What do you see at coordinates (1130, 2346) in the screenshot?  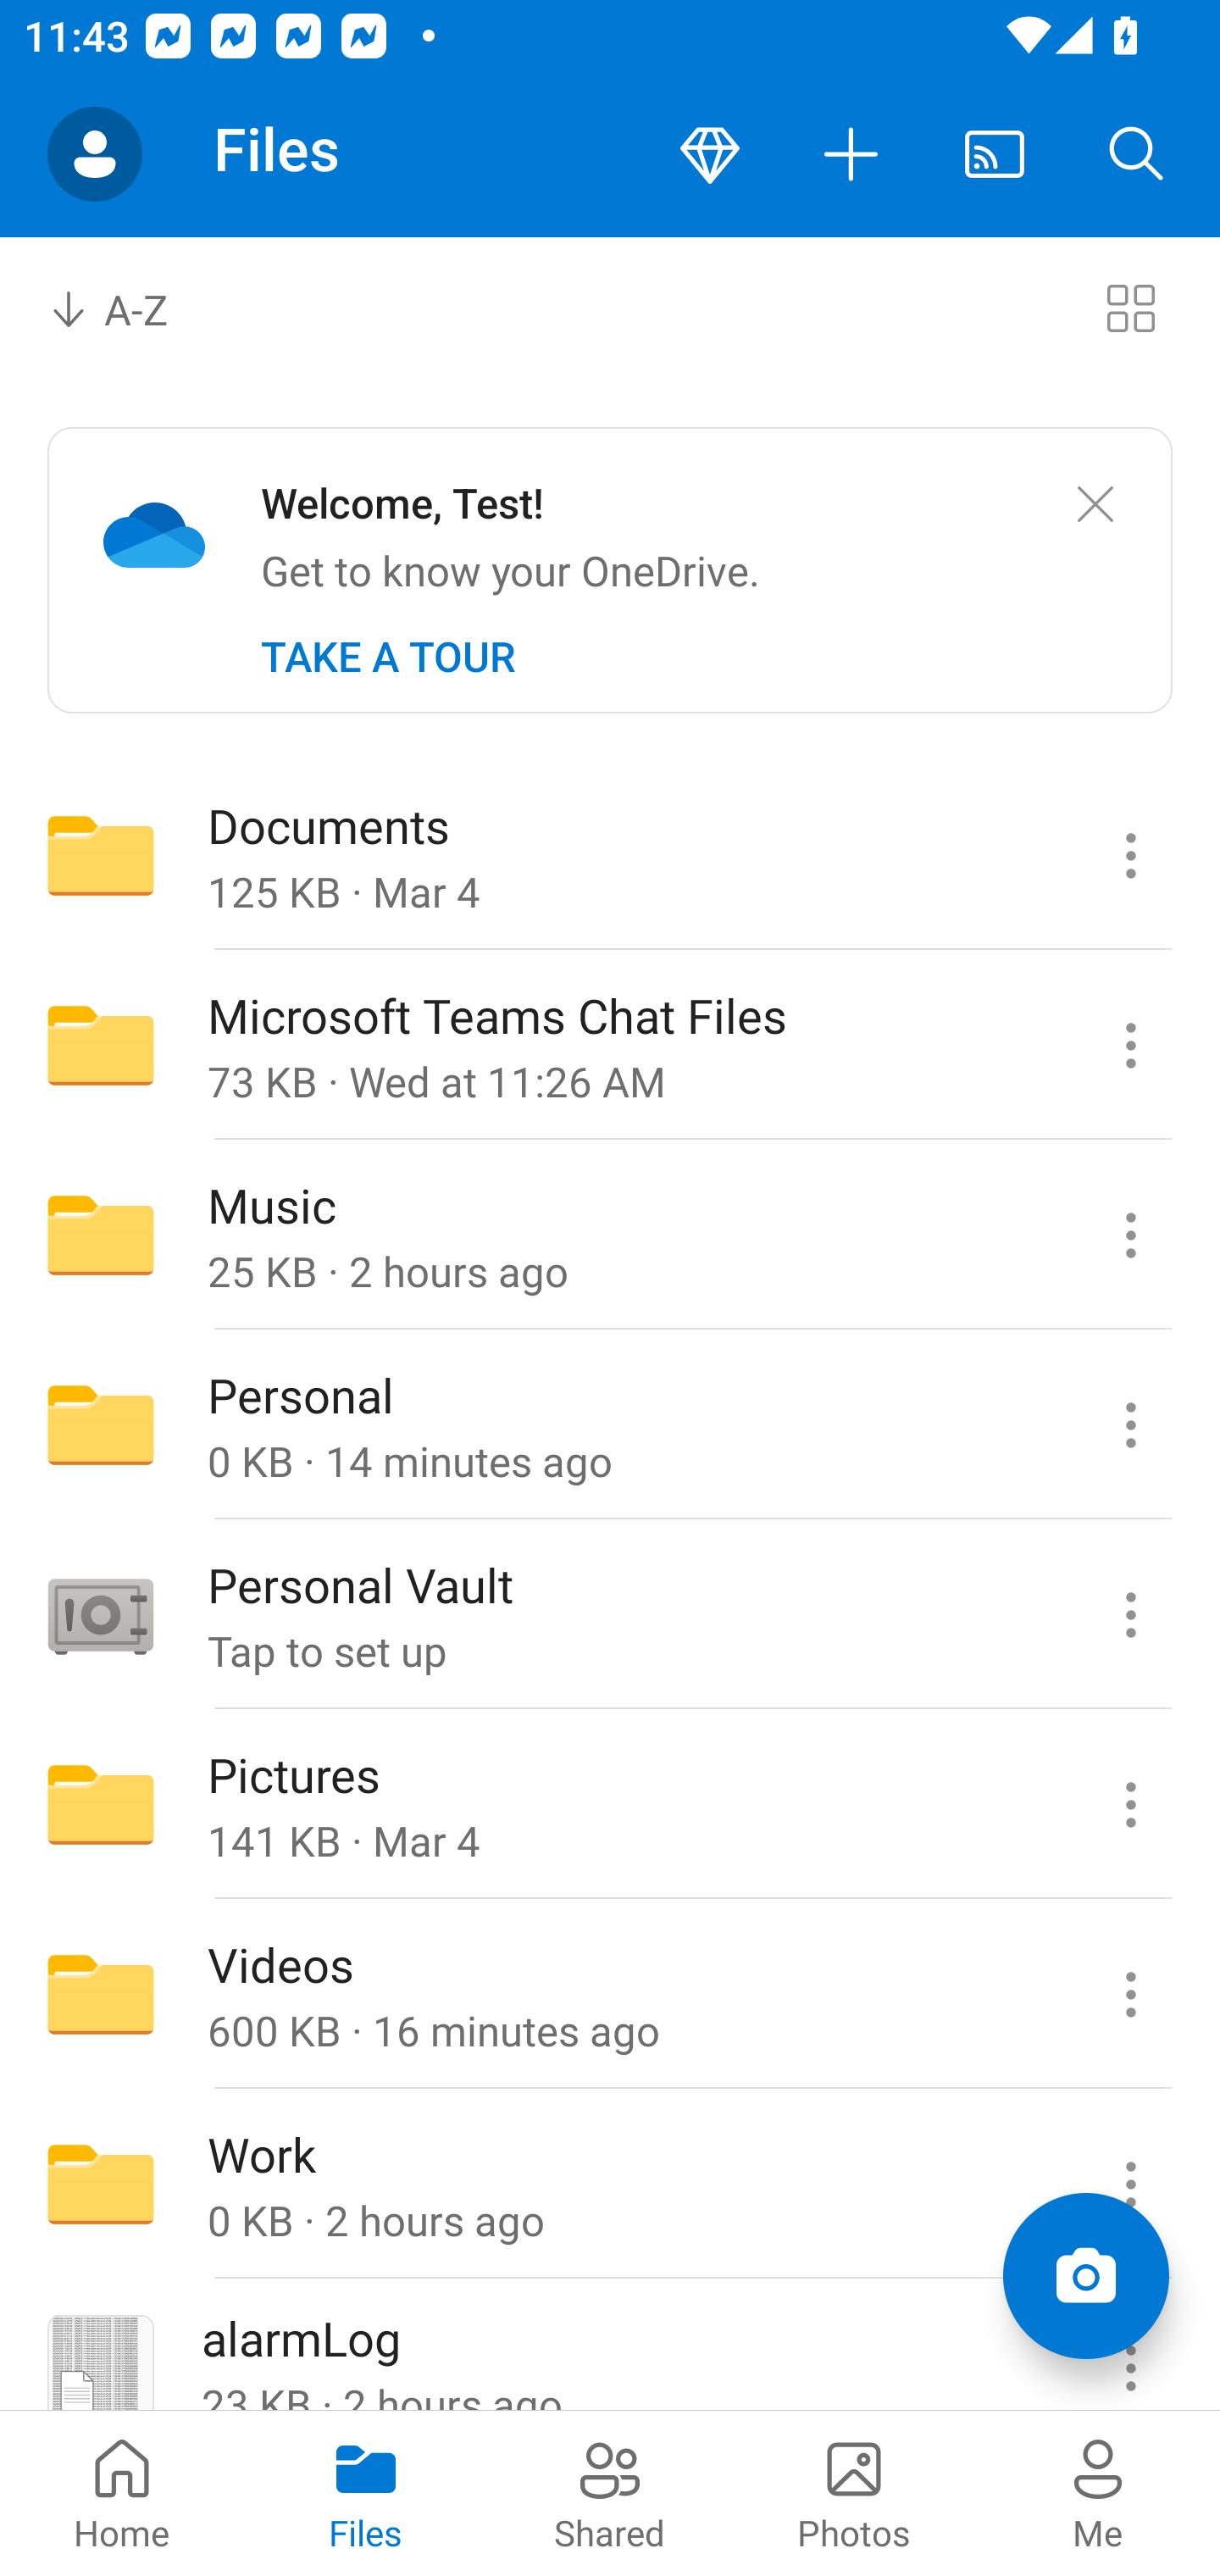 I see `alarmLog commands` at bounding box center [1130, 2346].